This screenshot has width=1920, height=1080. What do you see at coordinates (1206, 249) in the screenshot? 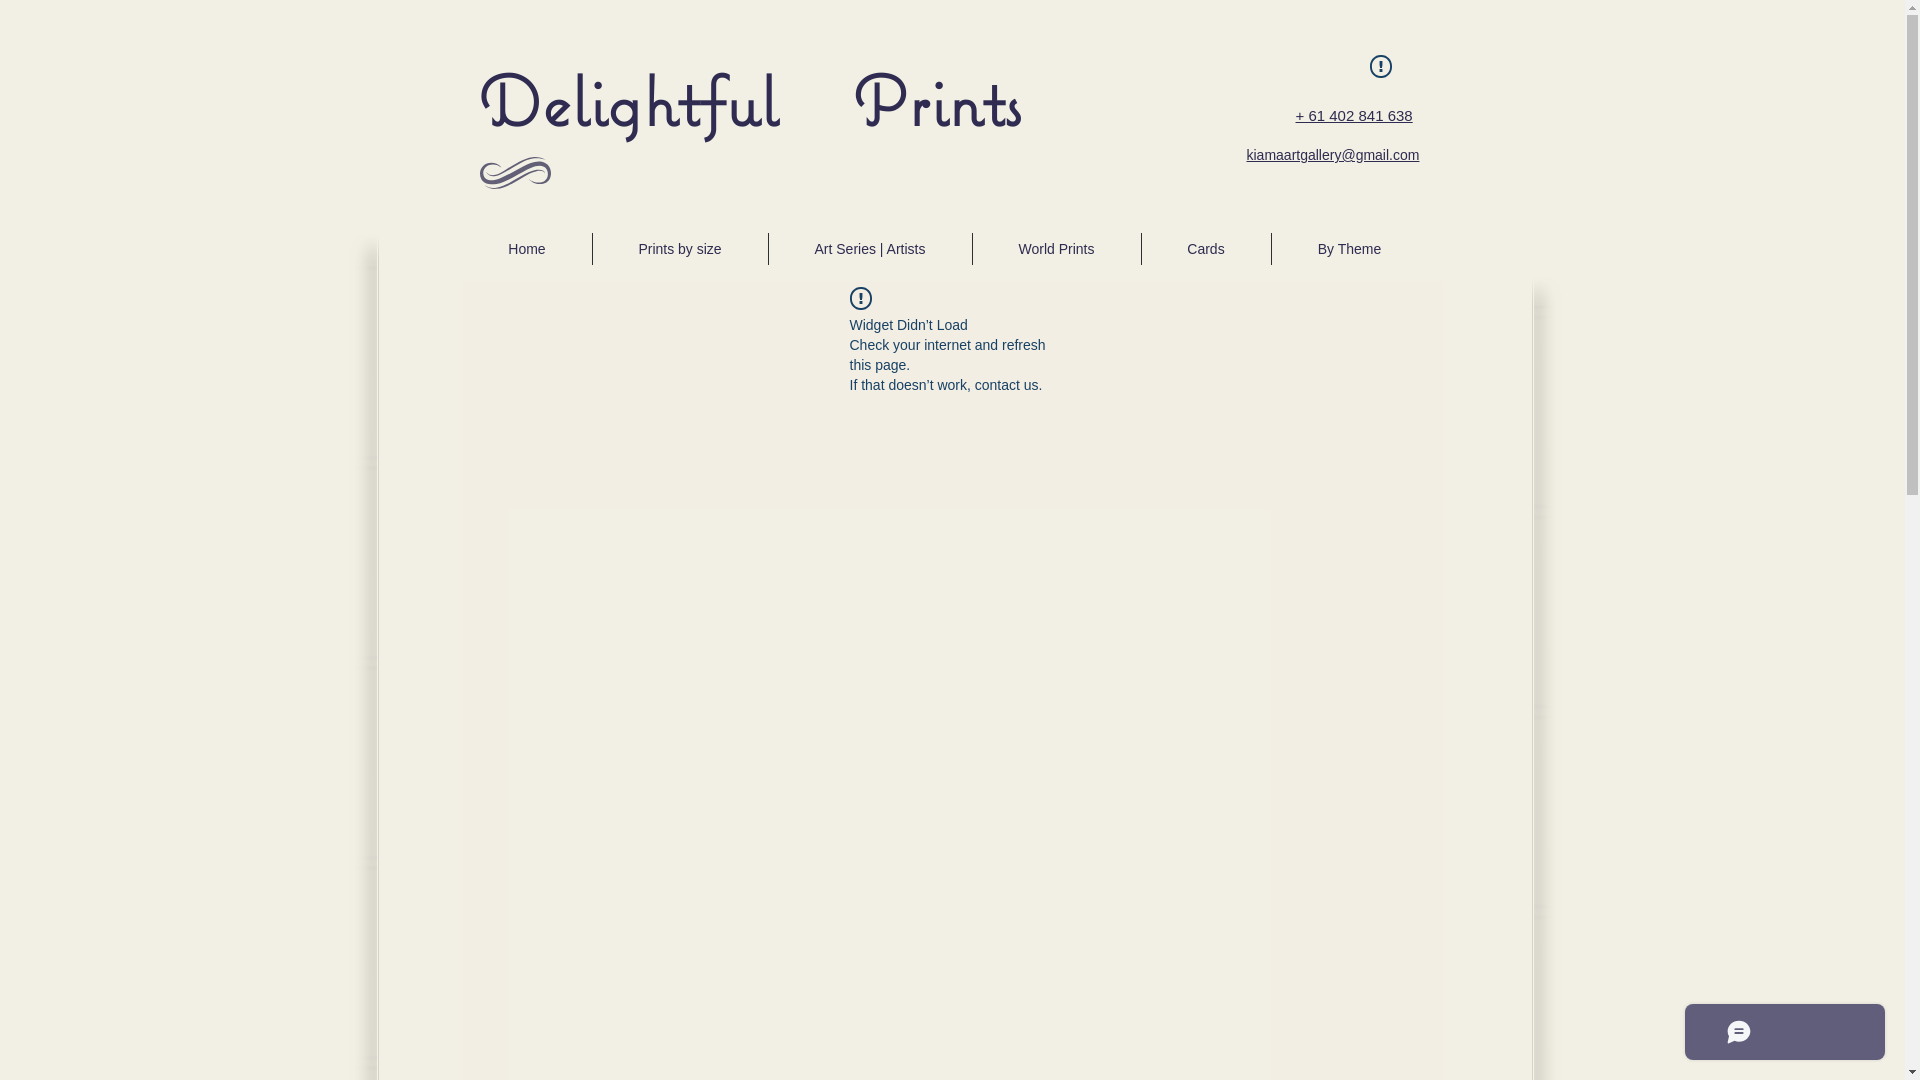
I see `Cards` at bounding box center [1206, 249].